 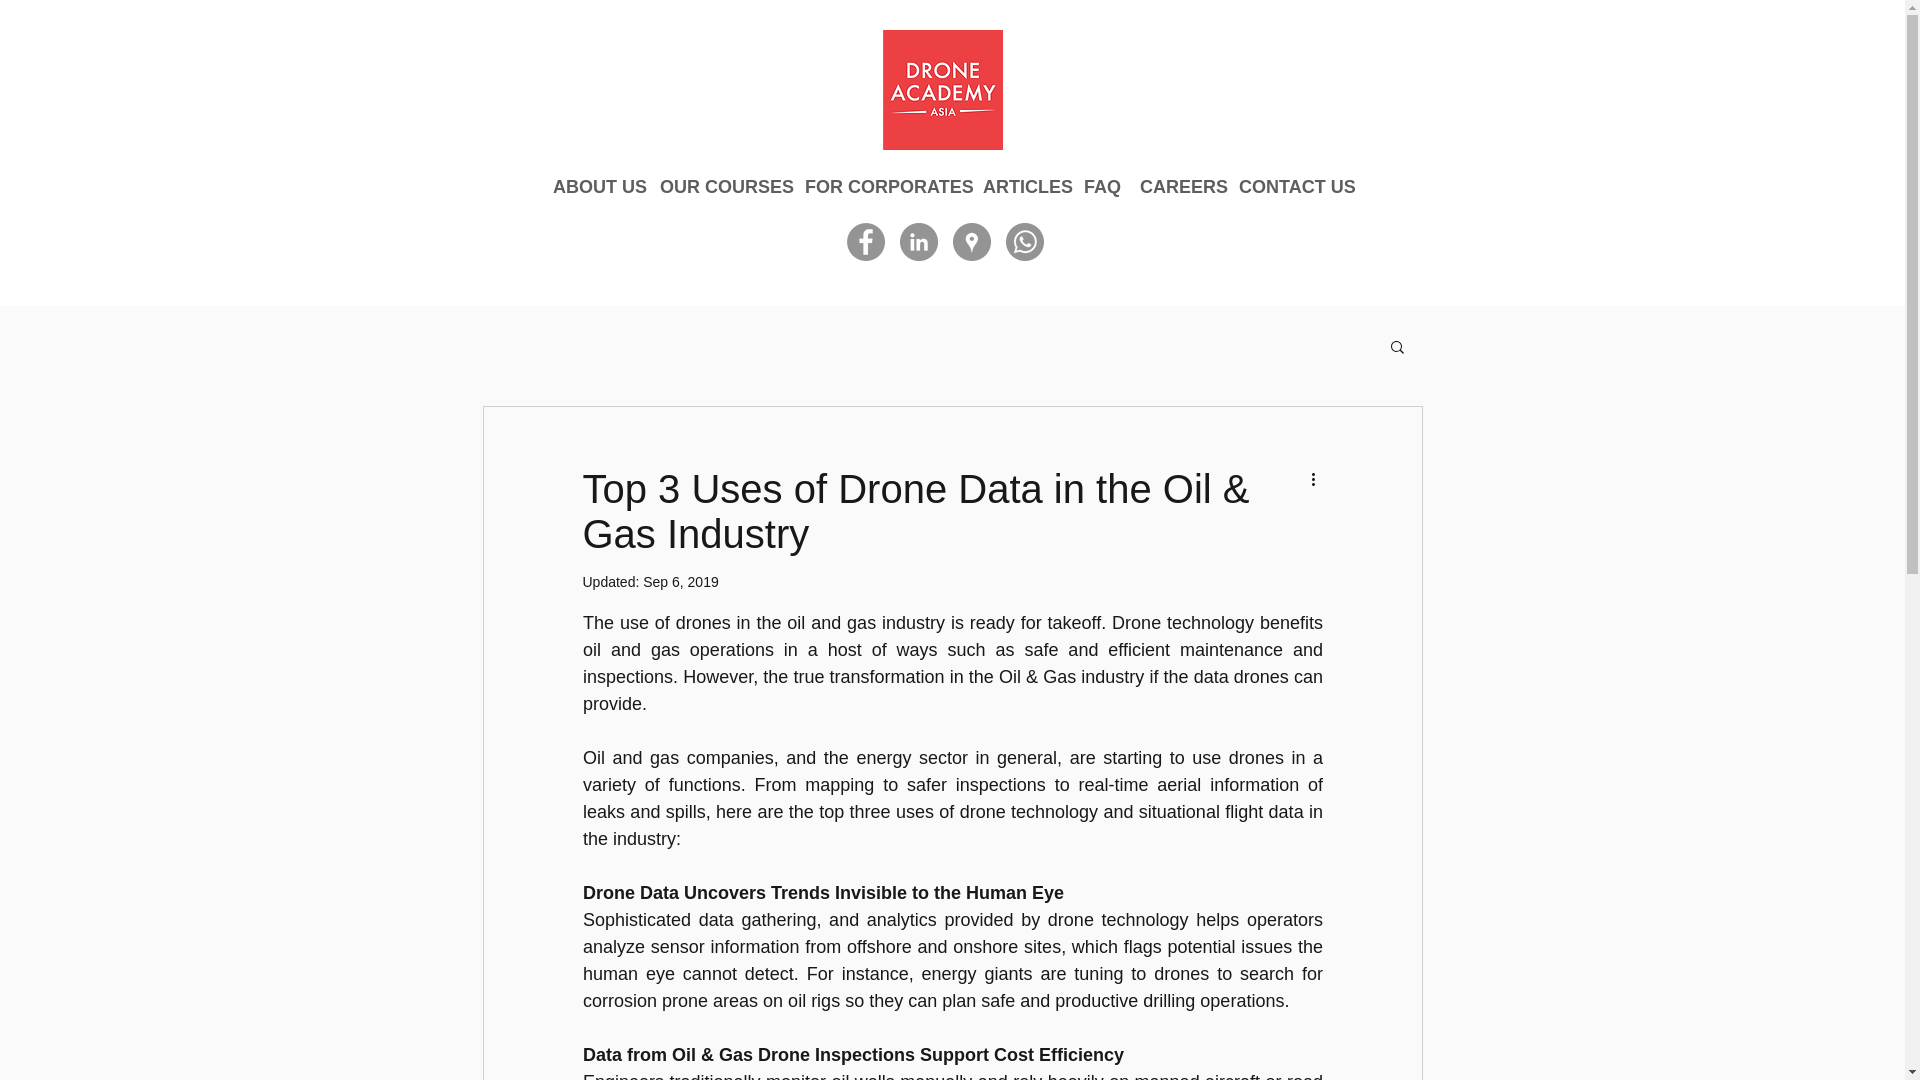 What do you see at coordinates (596, 186) in the screenshot?
I see `ABOUT US` at bounding box center [596, 186].